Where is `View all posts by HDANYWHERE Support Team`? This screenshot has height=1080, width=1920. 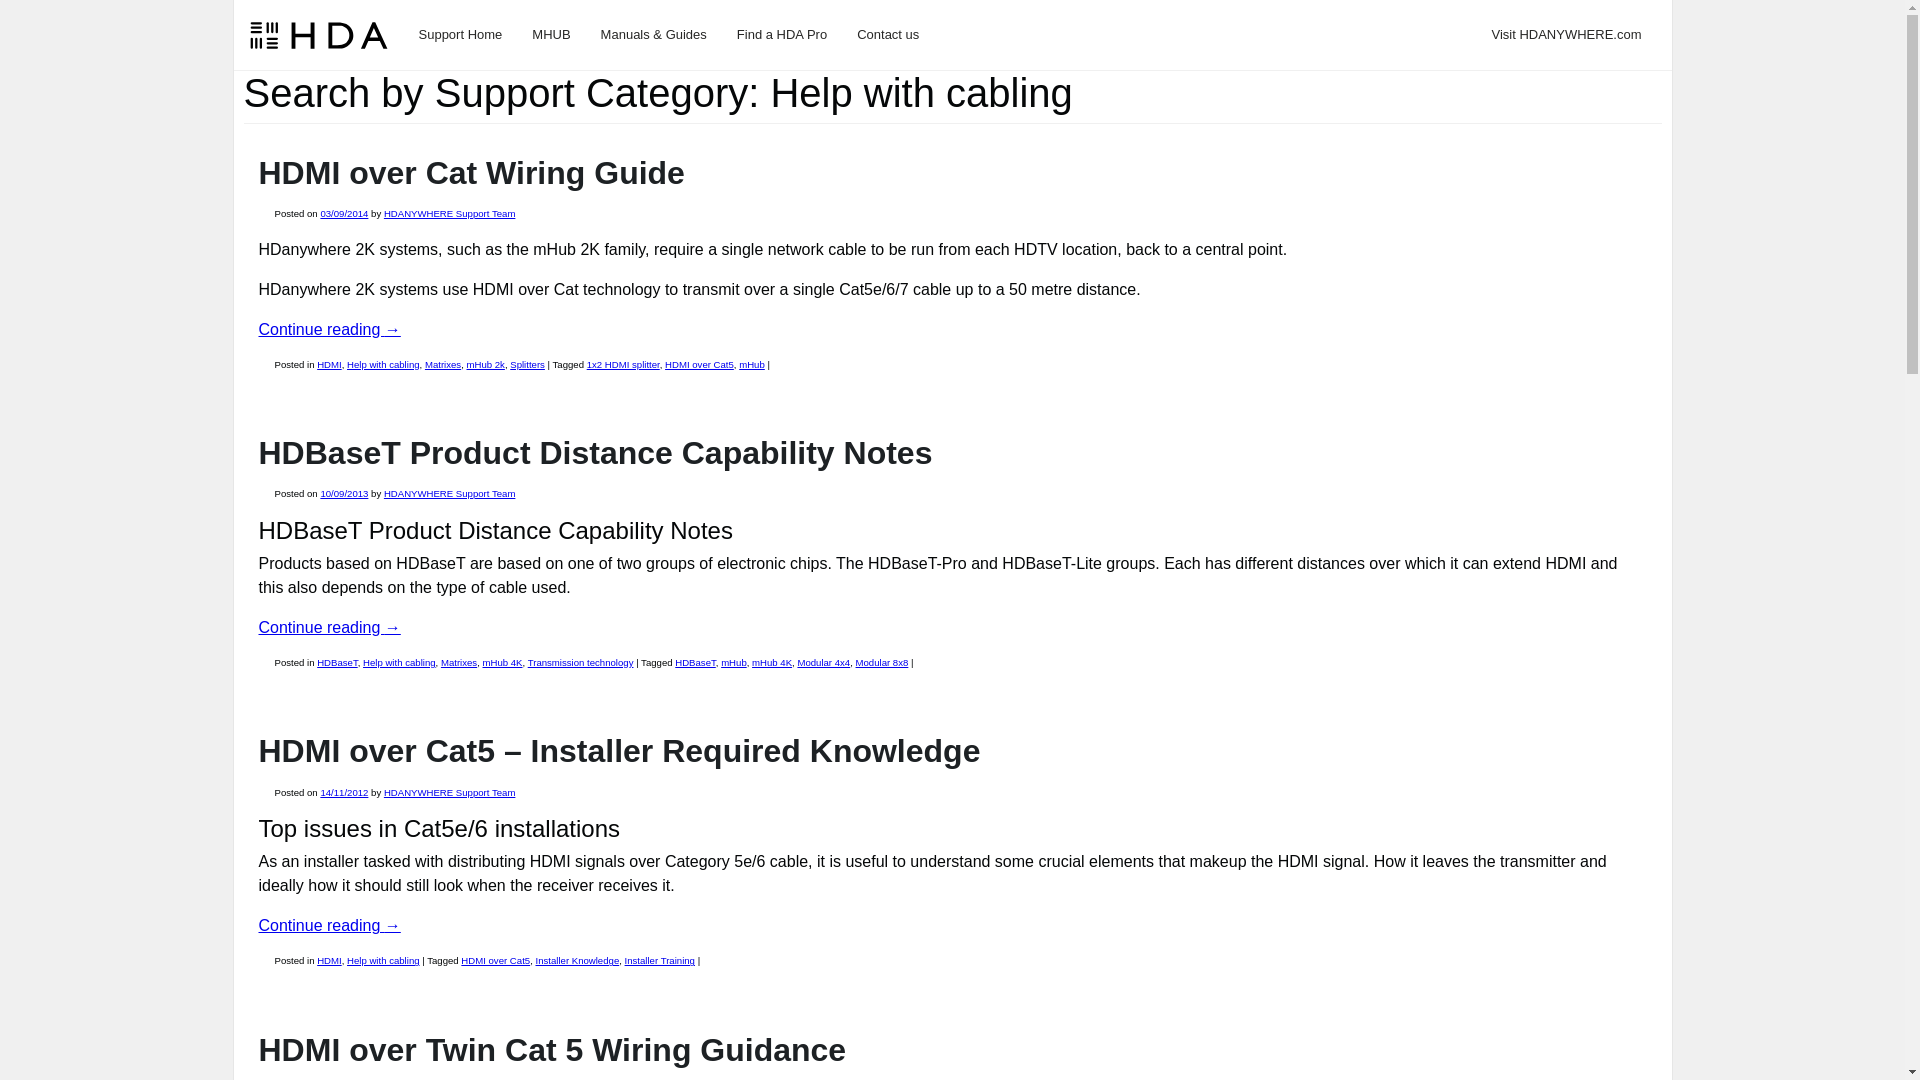
View all posts by HDANYWHERE Support Team is located at coordinates (450, 214).